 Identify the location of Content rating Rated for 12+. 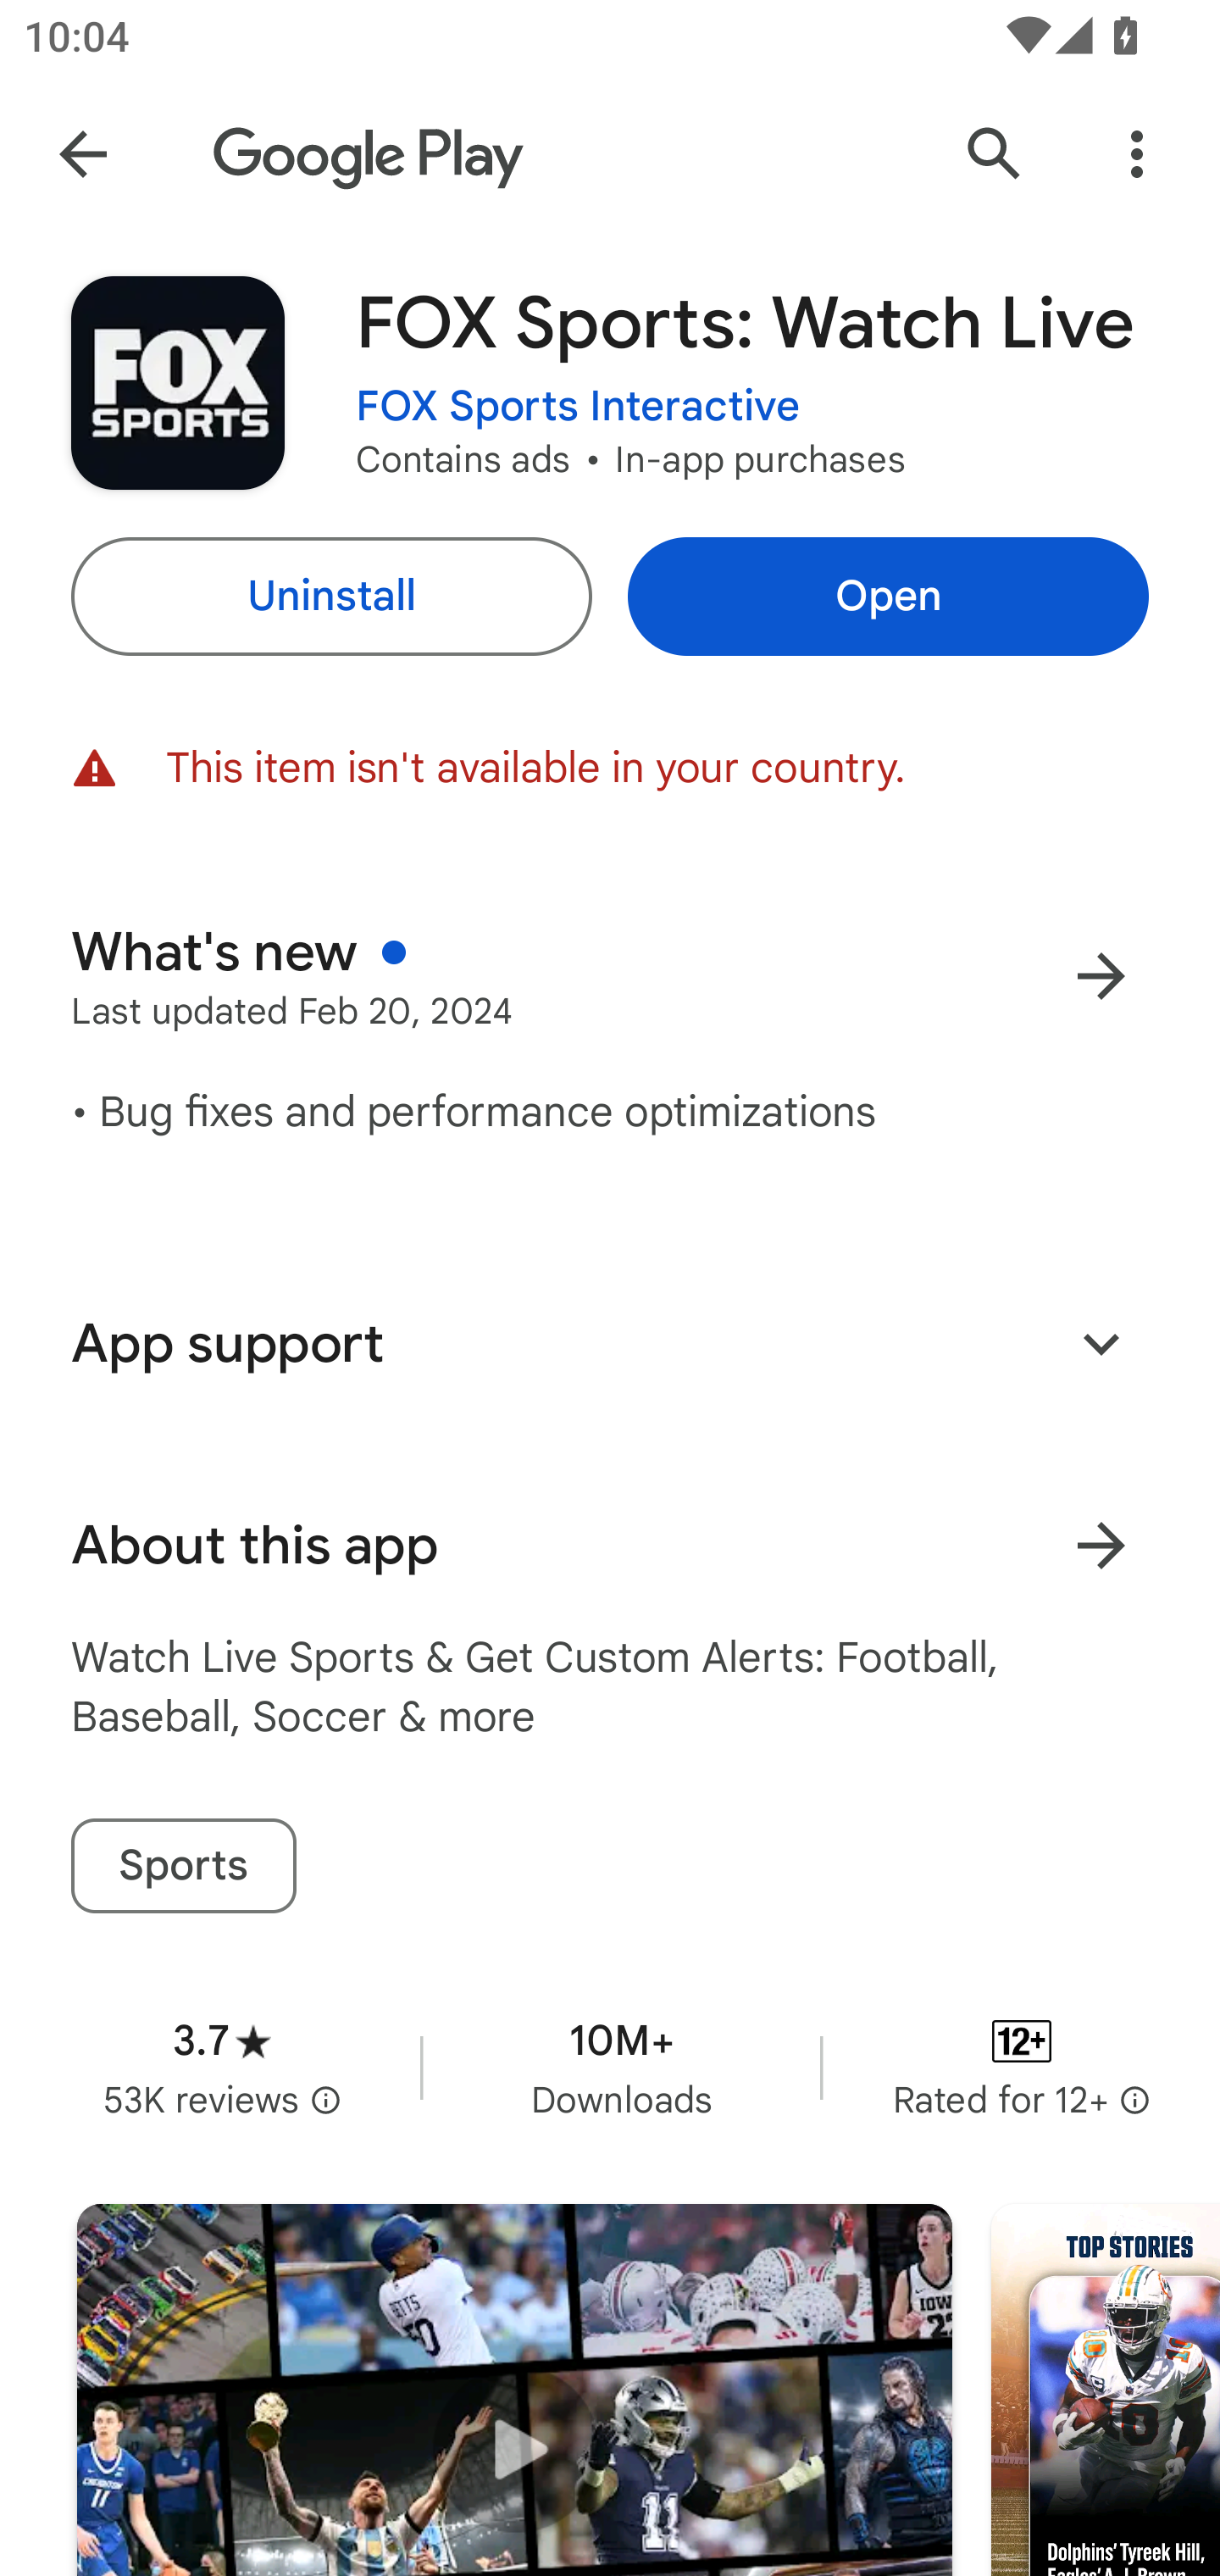
(1022, 2067).